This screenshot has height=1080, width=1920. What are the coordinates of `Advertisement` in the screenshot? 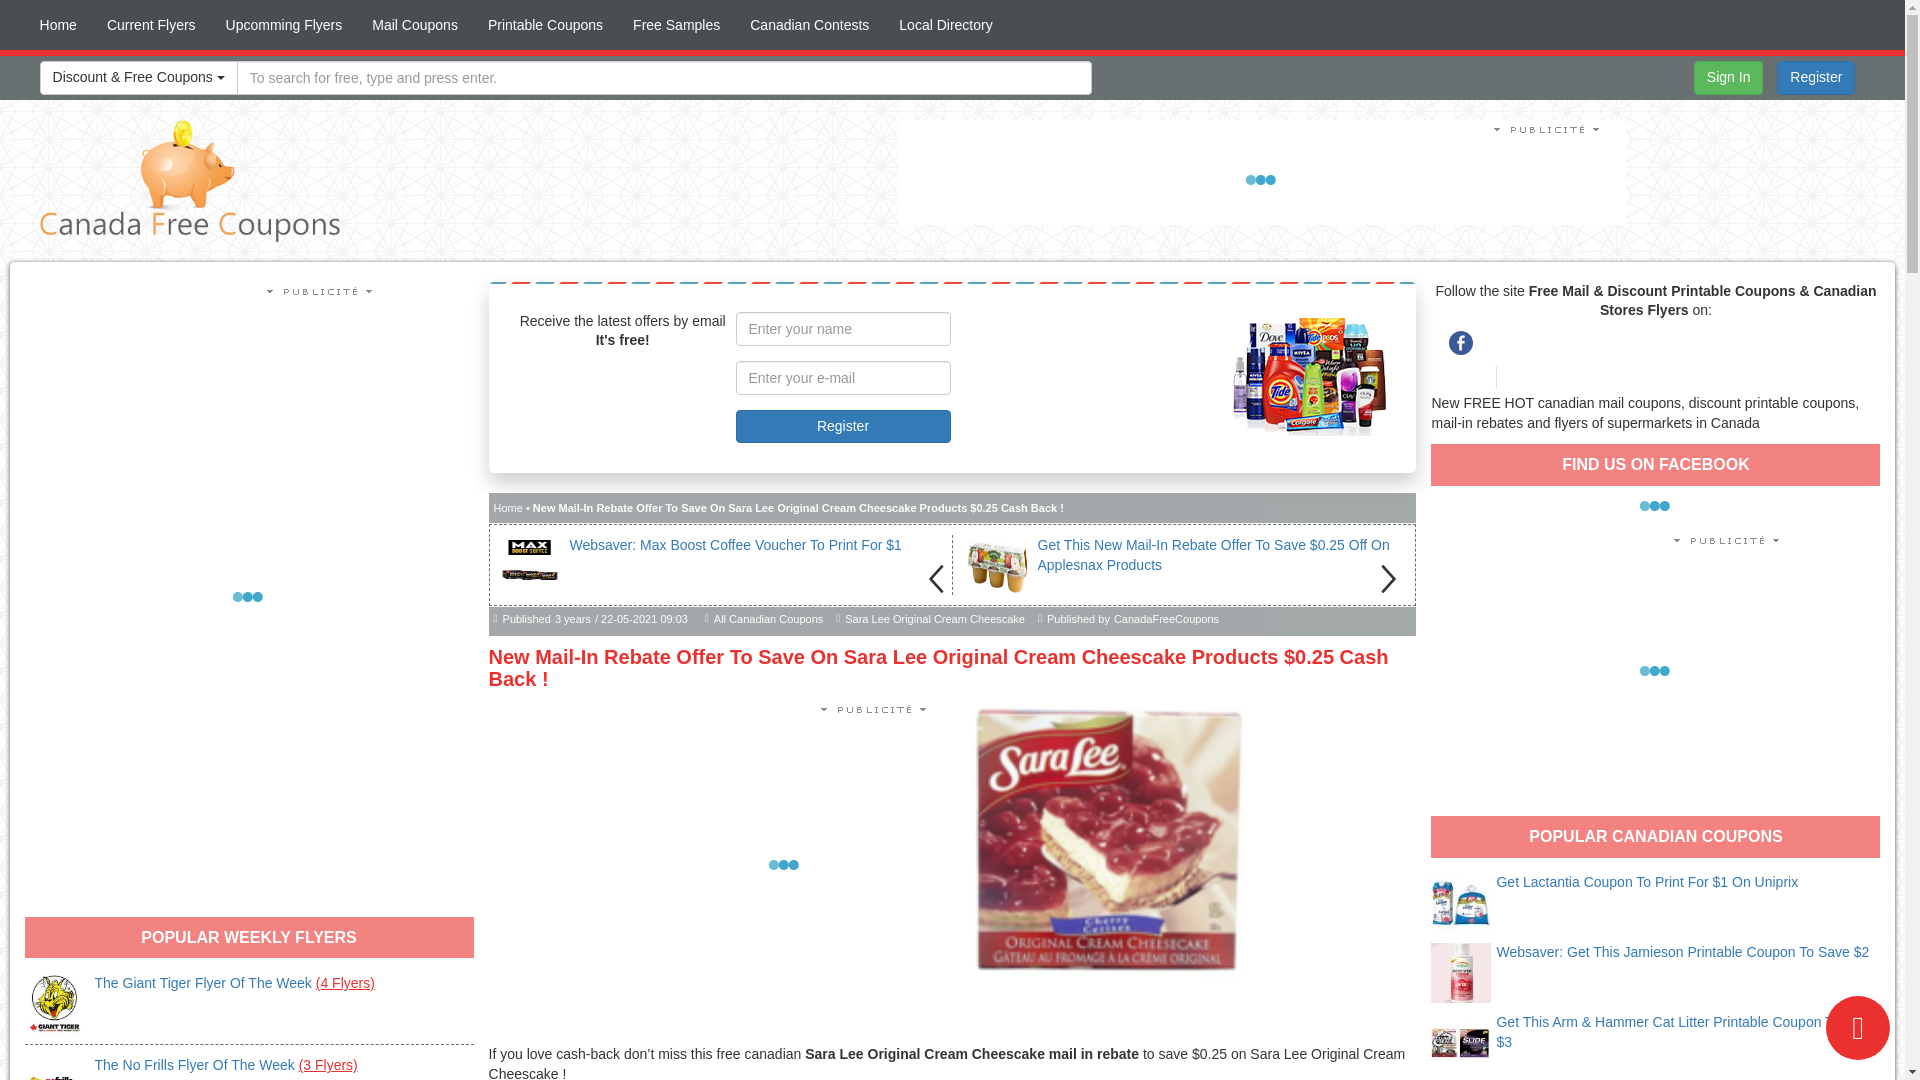 It's located at (1262, 180).